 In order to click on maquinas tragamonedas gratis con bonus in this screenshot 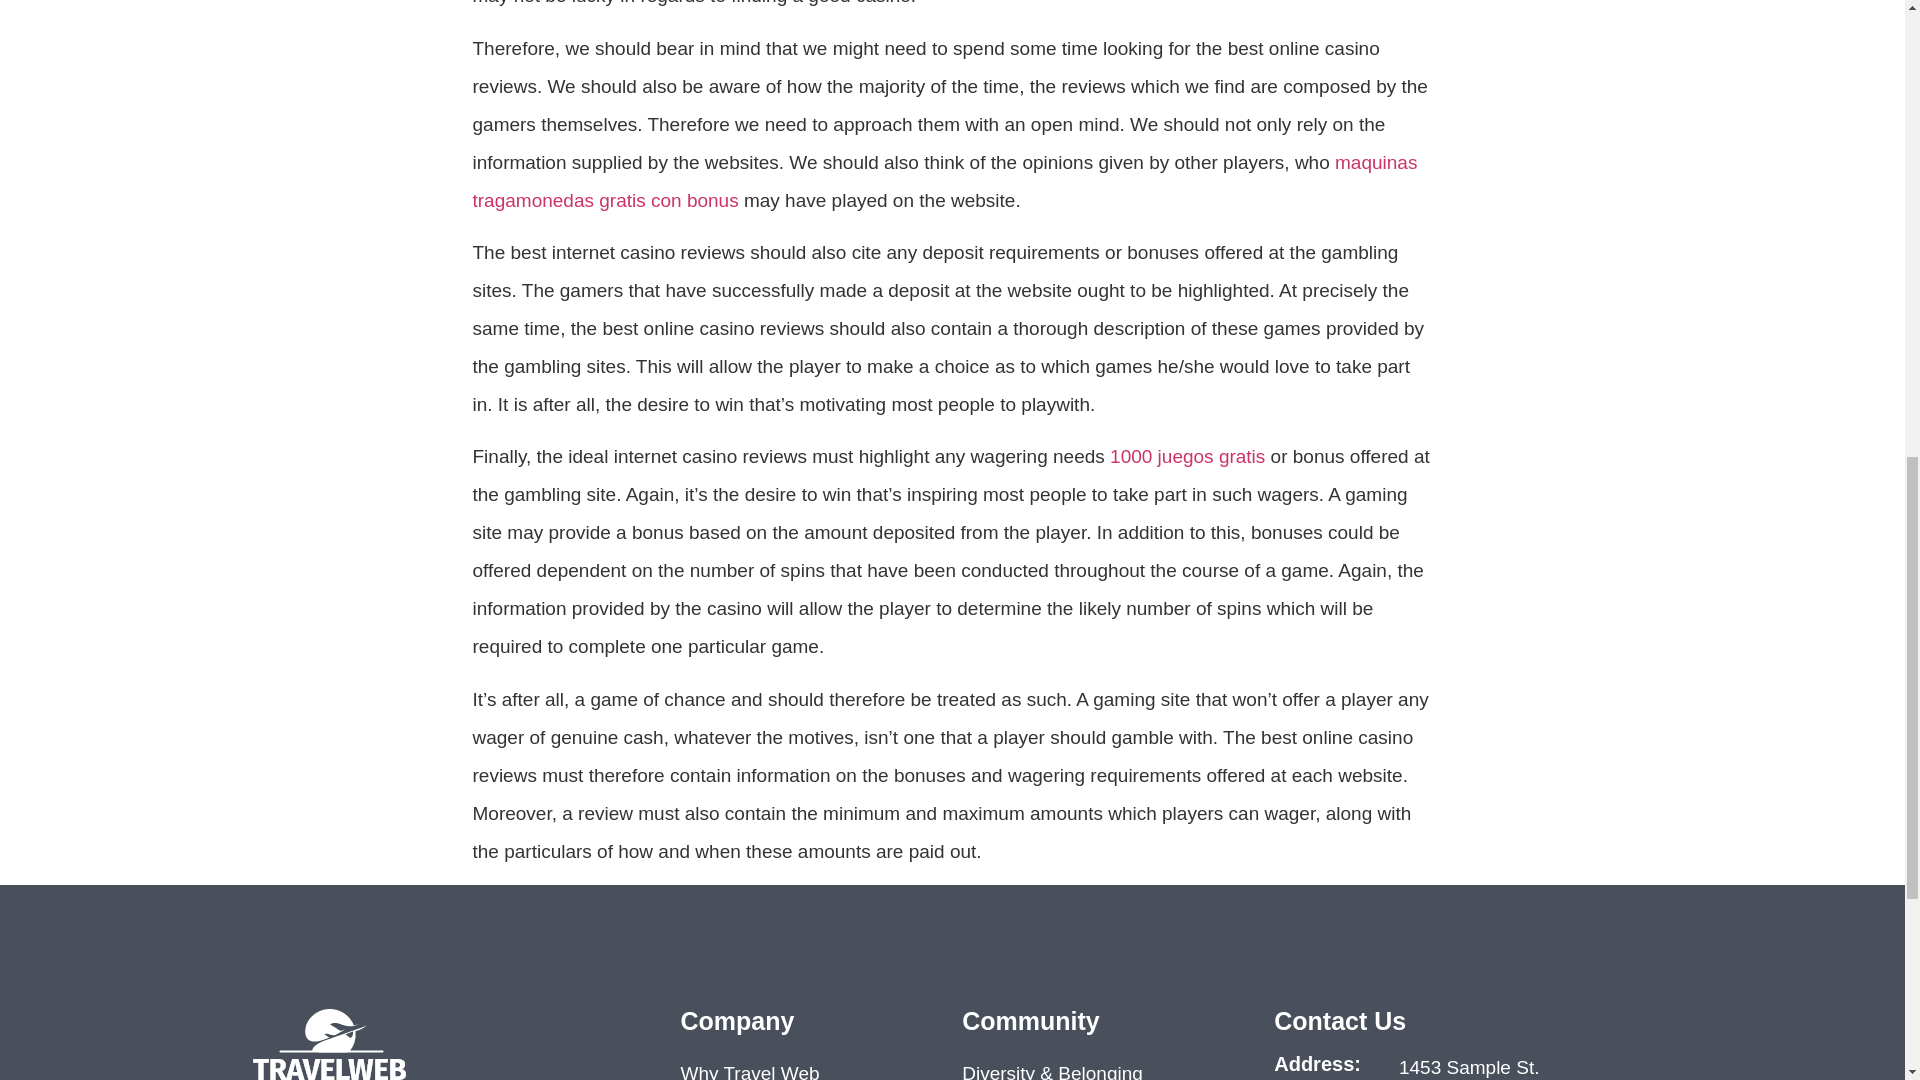, I will do `click(944, 181)`.